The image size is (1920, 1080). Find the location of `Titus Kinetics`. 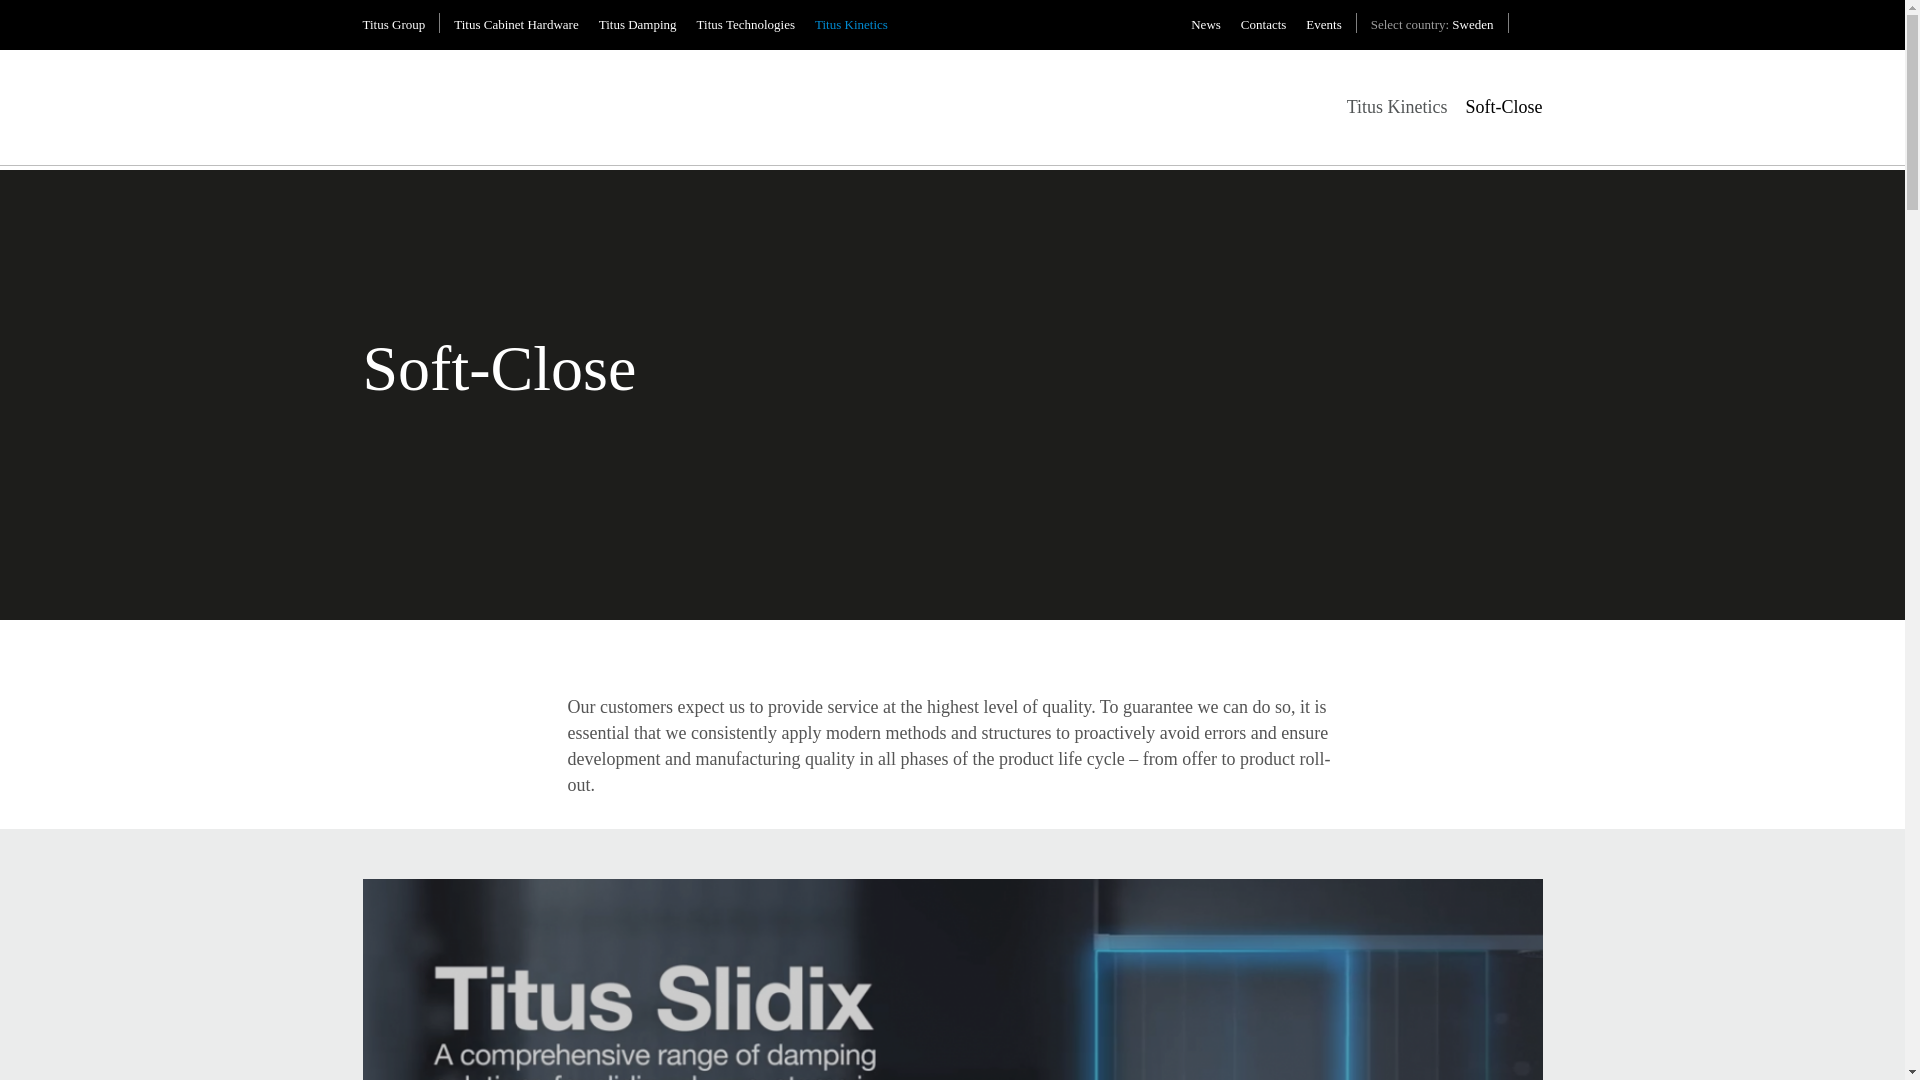

Titus Kinetics is located at coordinates (1397, 106).